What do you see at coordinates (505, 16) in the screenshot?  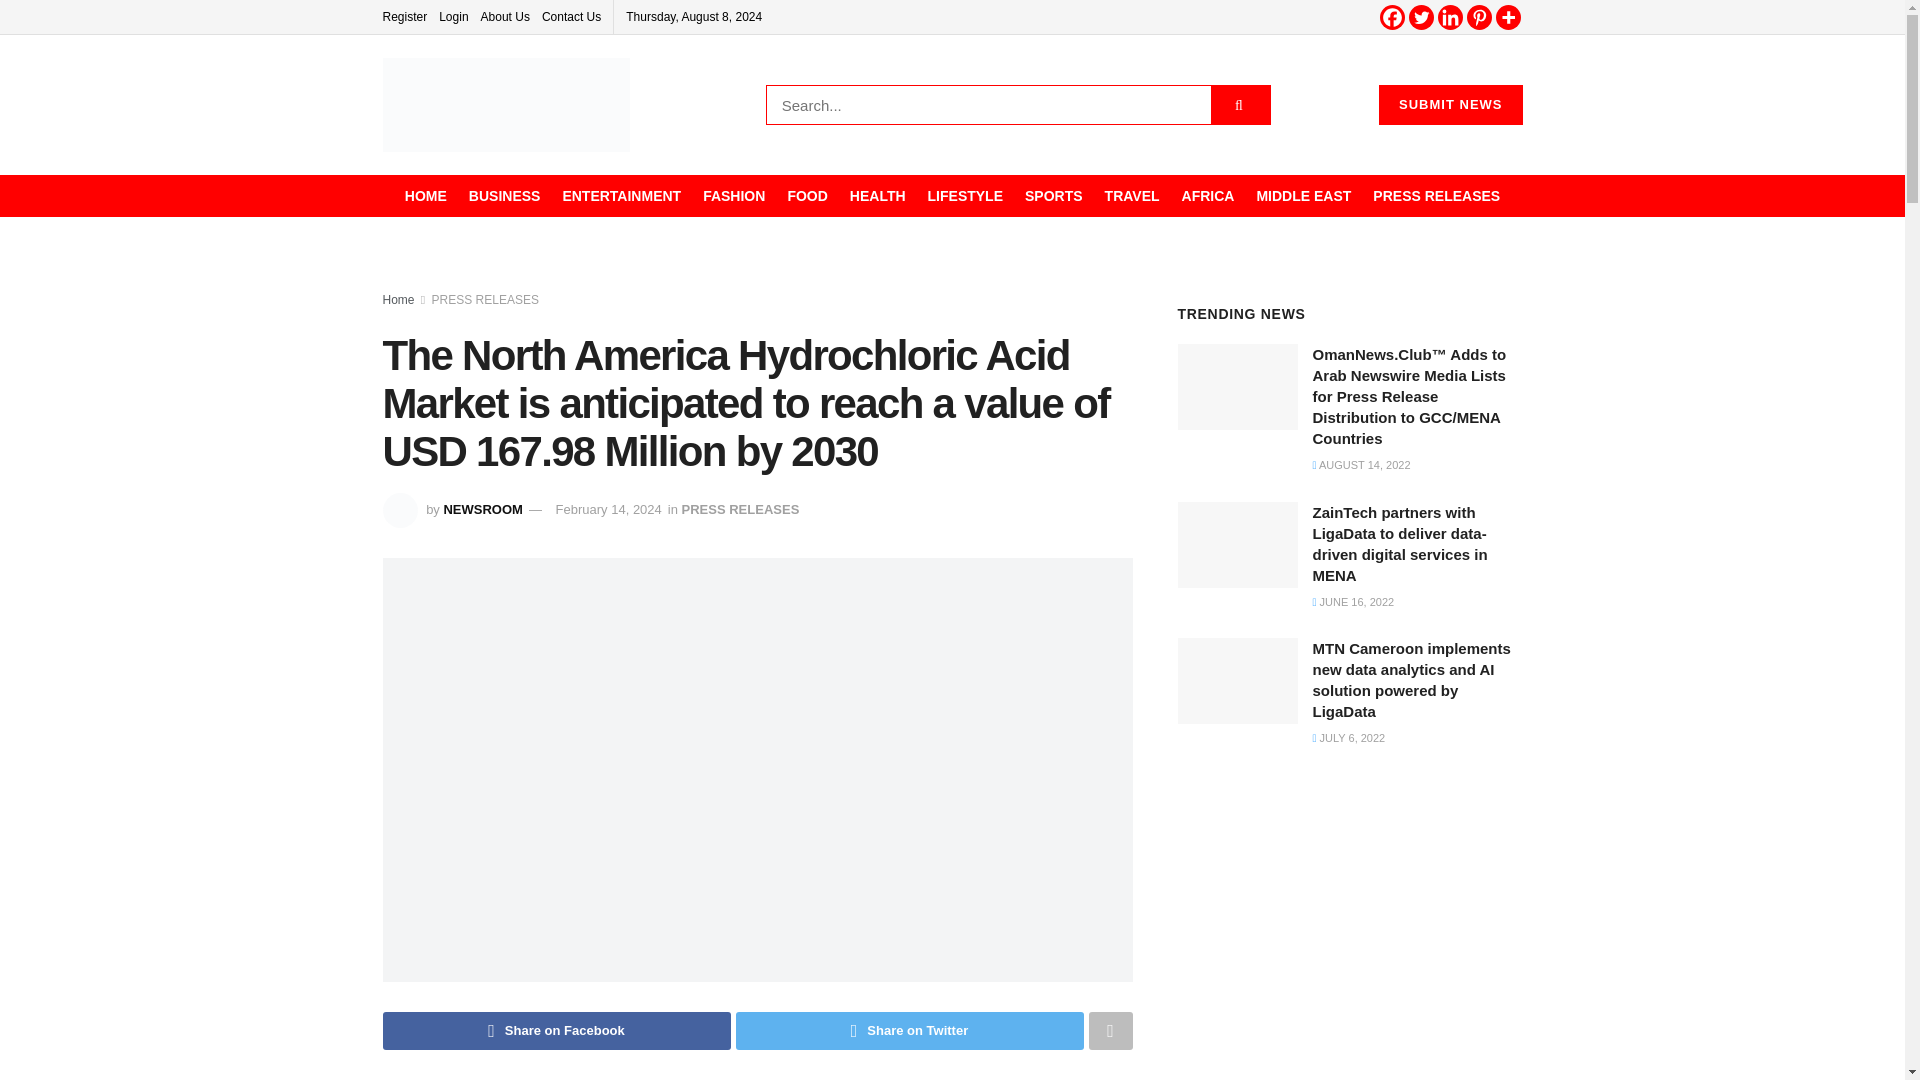 I see `About Us` at bounding box center [505, 16].